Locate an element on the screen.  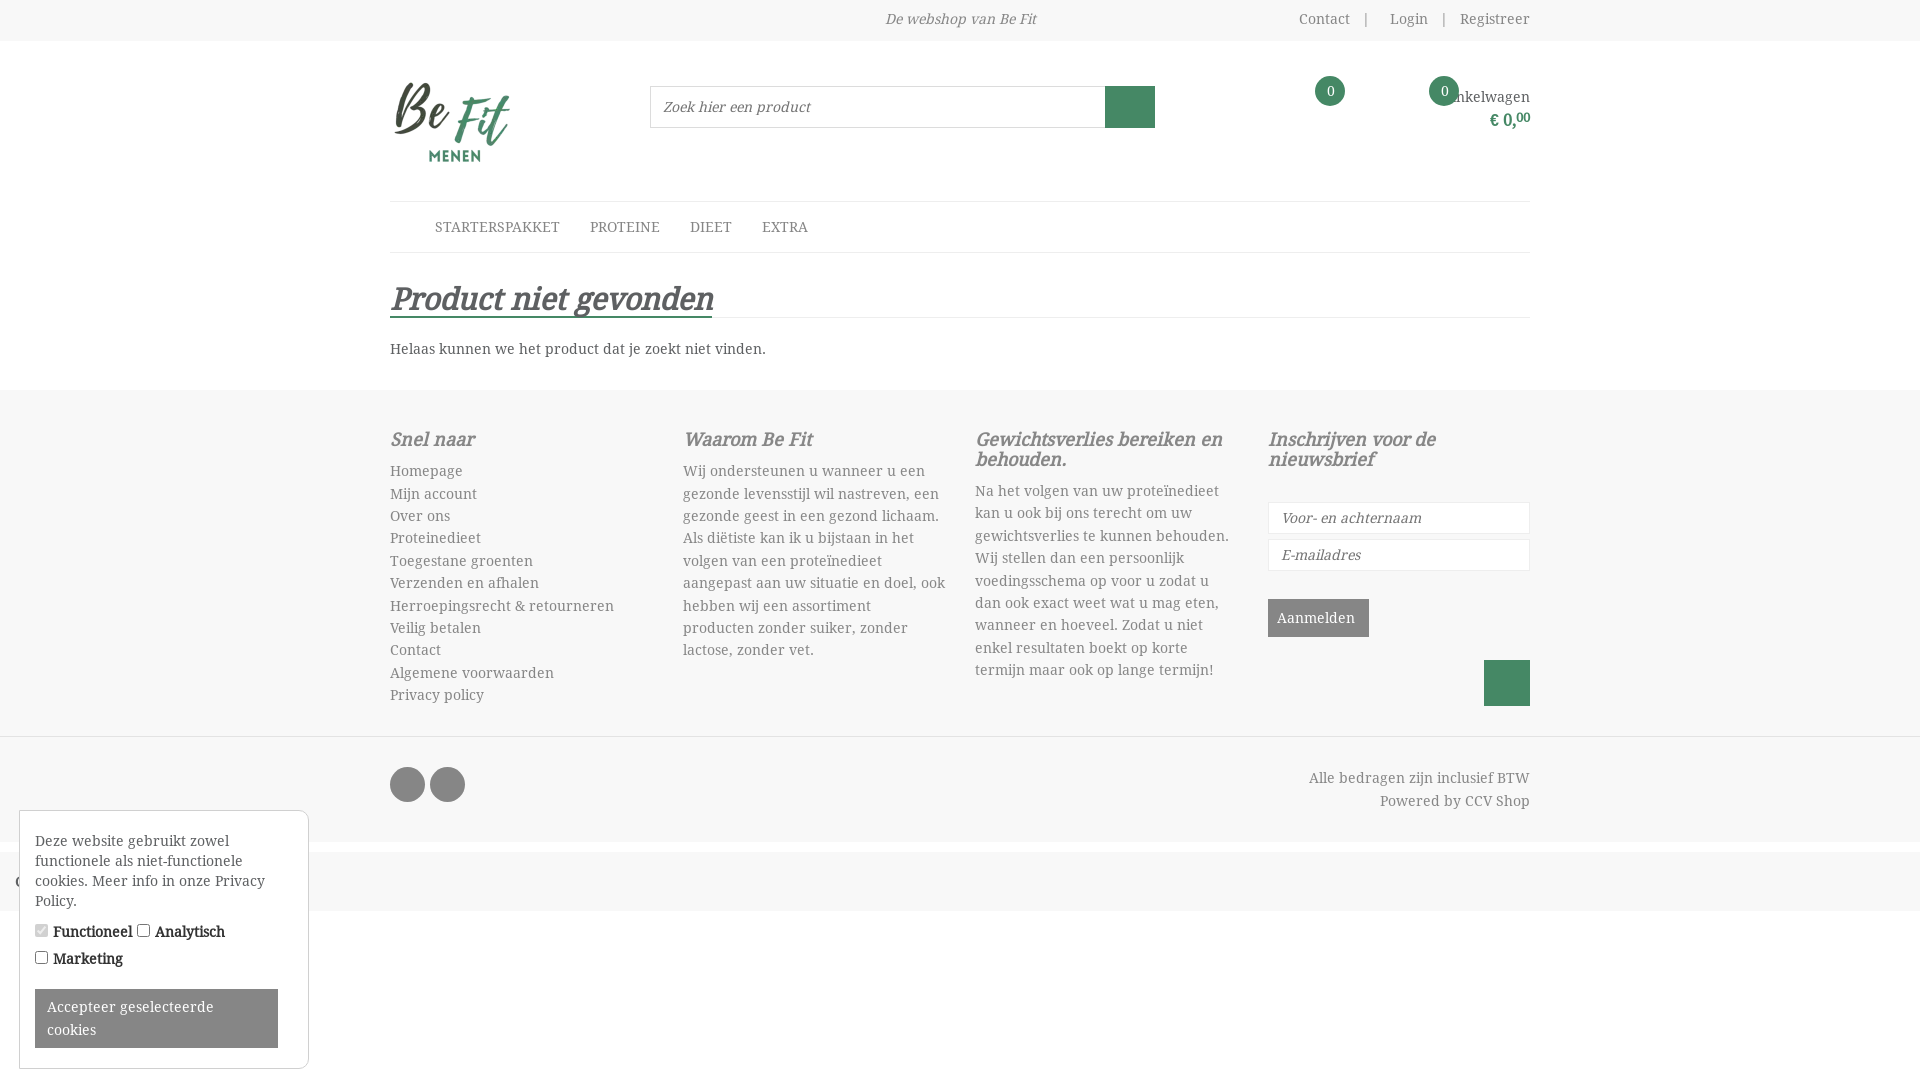
Contact is located at coordinates (416, 650).